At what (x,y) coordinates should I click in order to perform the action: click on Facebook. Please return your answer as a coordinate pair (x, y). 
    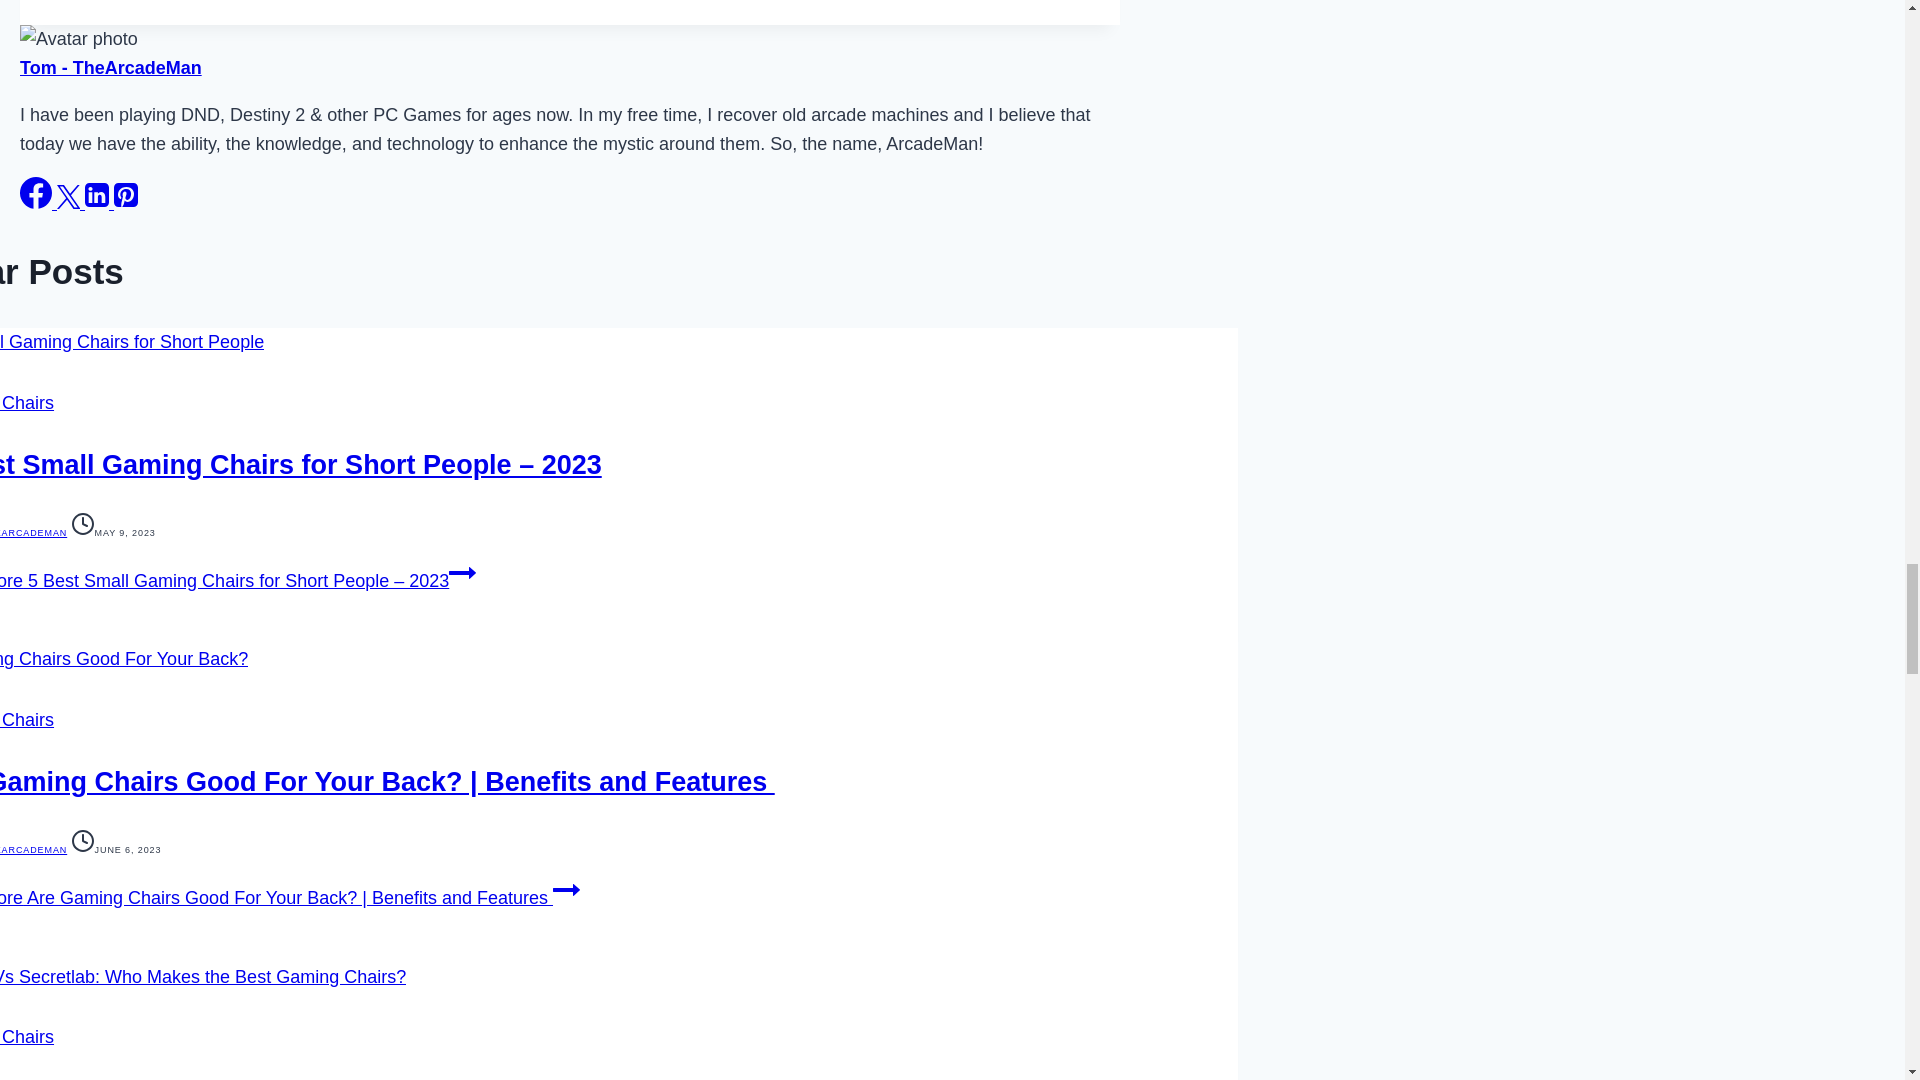
    Looking at the image, I should click on (35, 193).